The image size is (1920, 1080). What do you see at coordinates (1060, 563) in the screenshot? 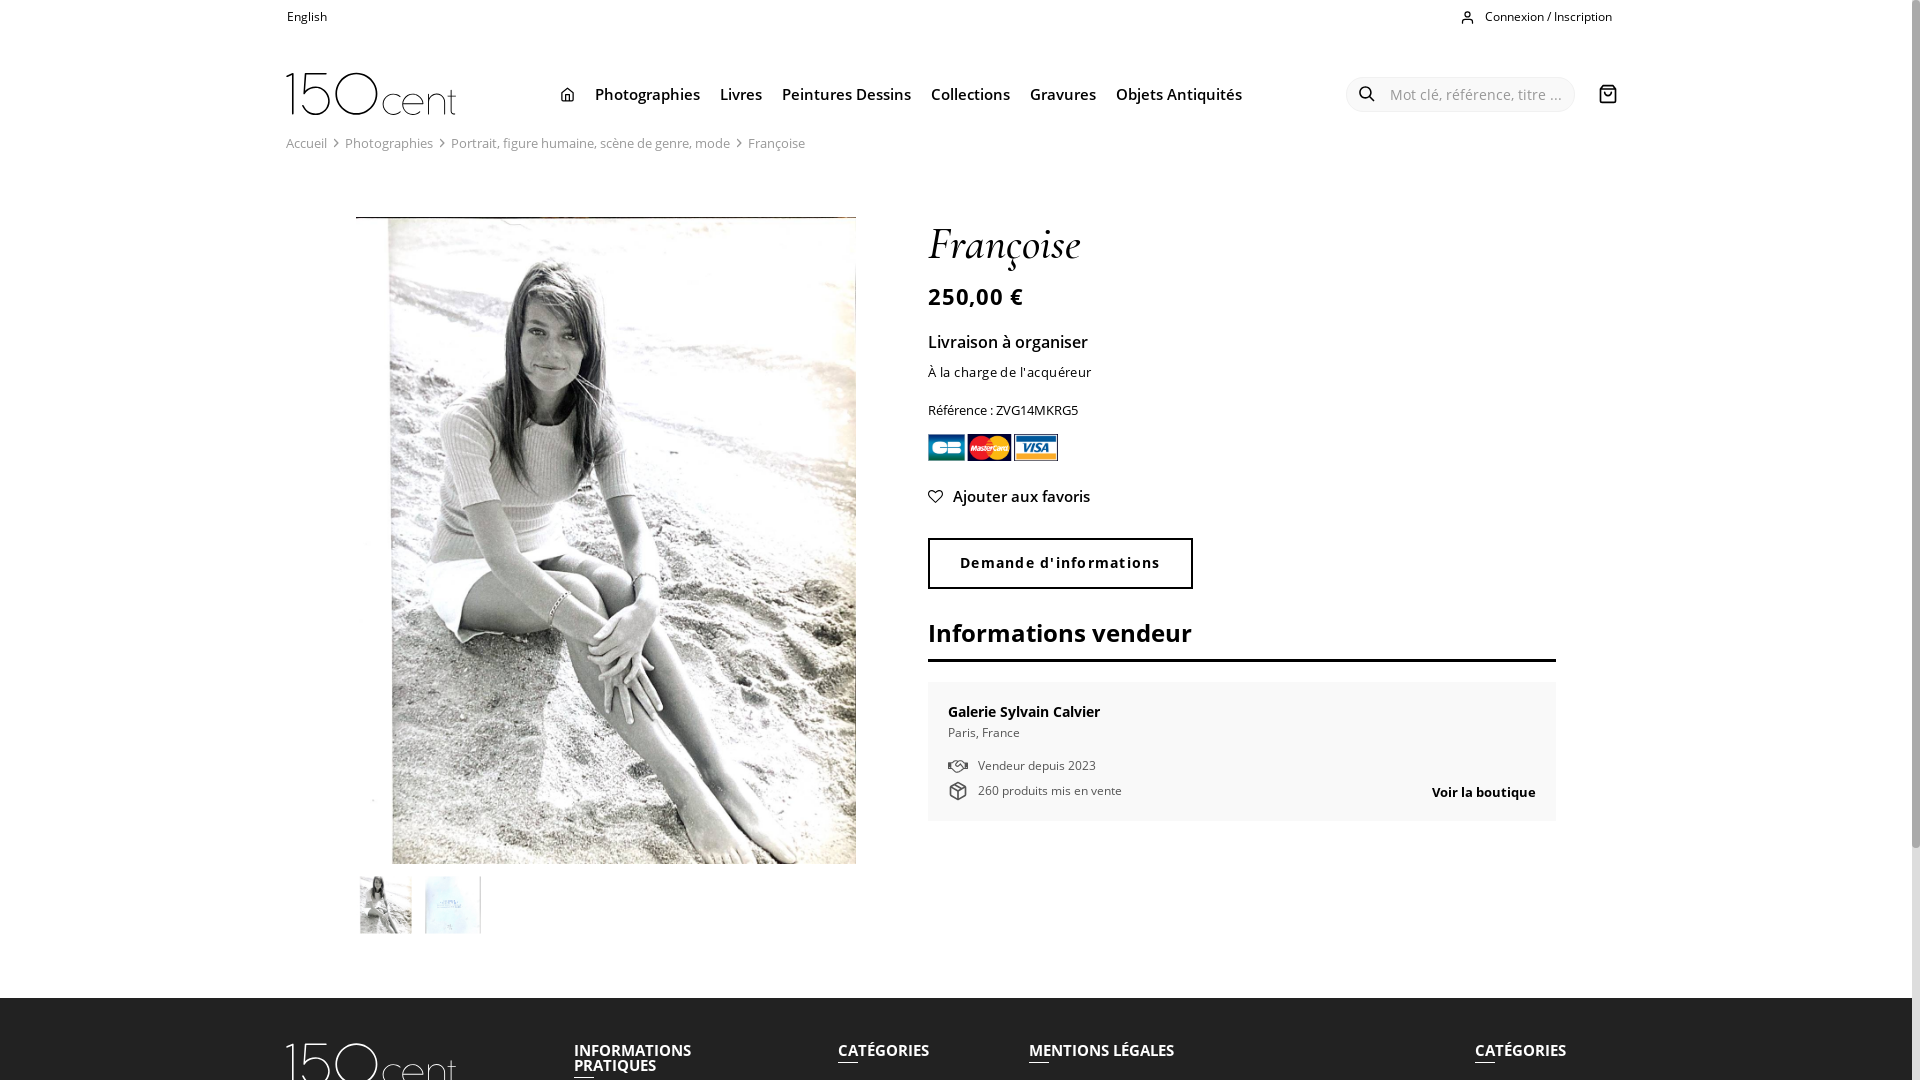
I see `Demande d'informations` at bounding box center [1060, 563].